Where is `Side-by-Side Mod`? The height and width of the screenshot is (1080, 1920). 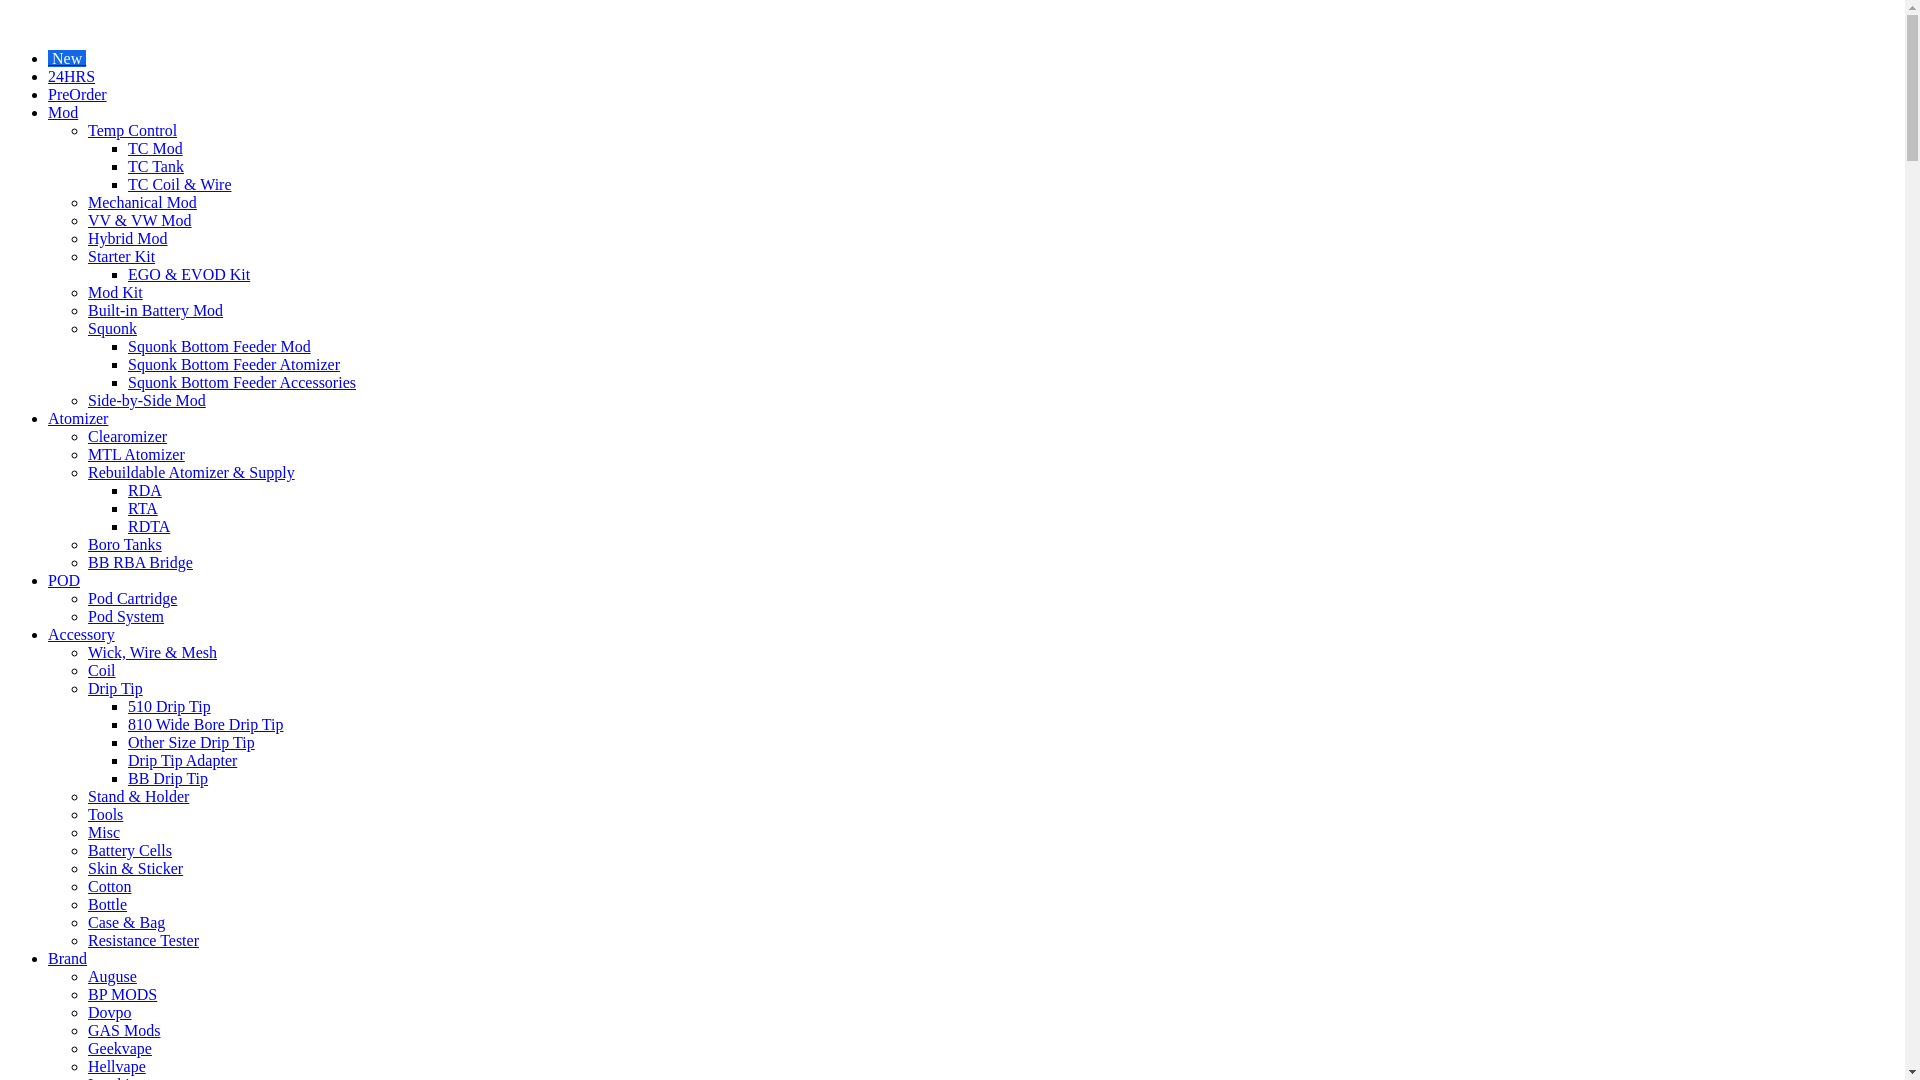 Side-by-Side Mod is located at coordinates (147, 400).